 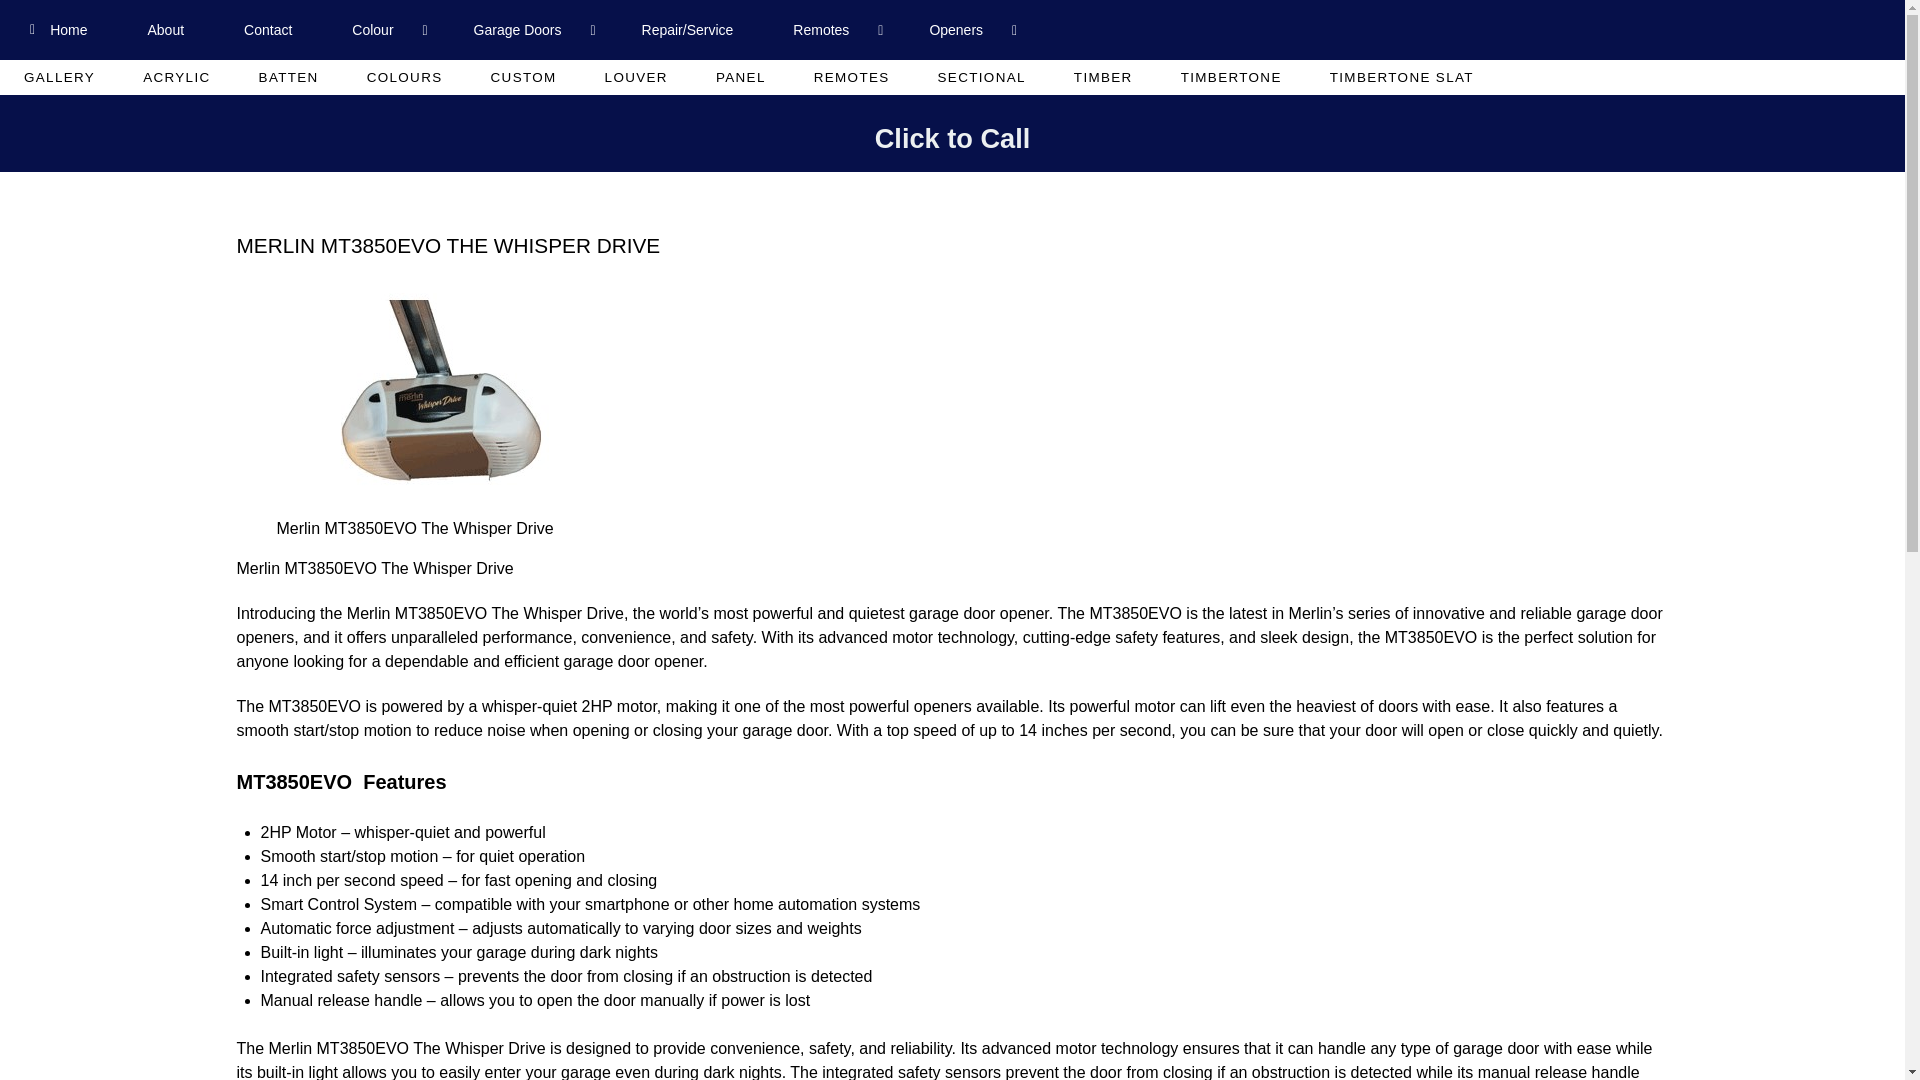 What do you see at coordinates (288, 78) in the screenshot?
I see `BATTEN` at bounding box center [288, 78].